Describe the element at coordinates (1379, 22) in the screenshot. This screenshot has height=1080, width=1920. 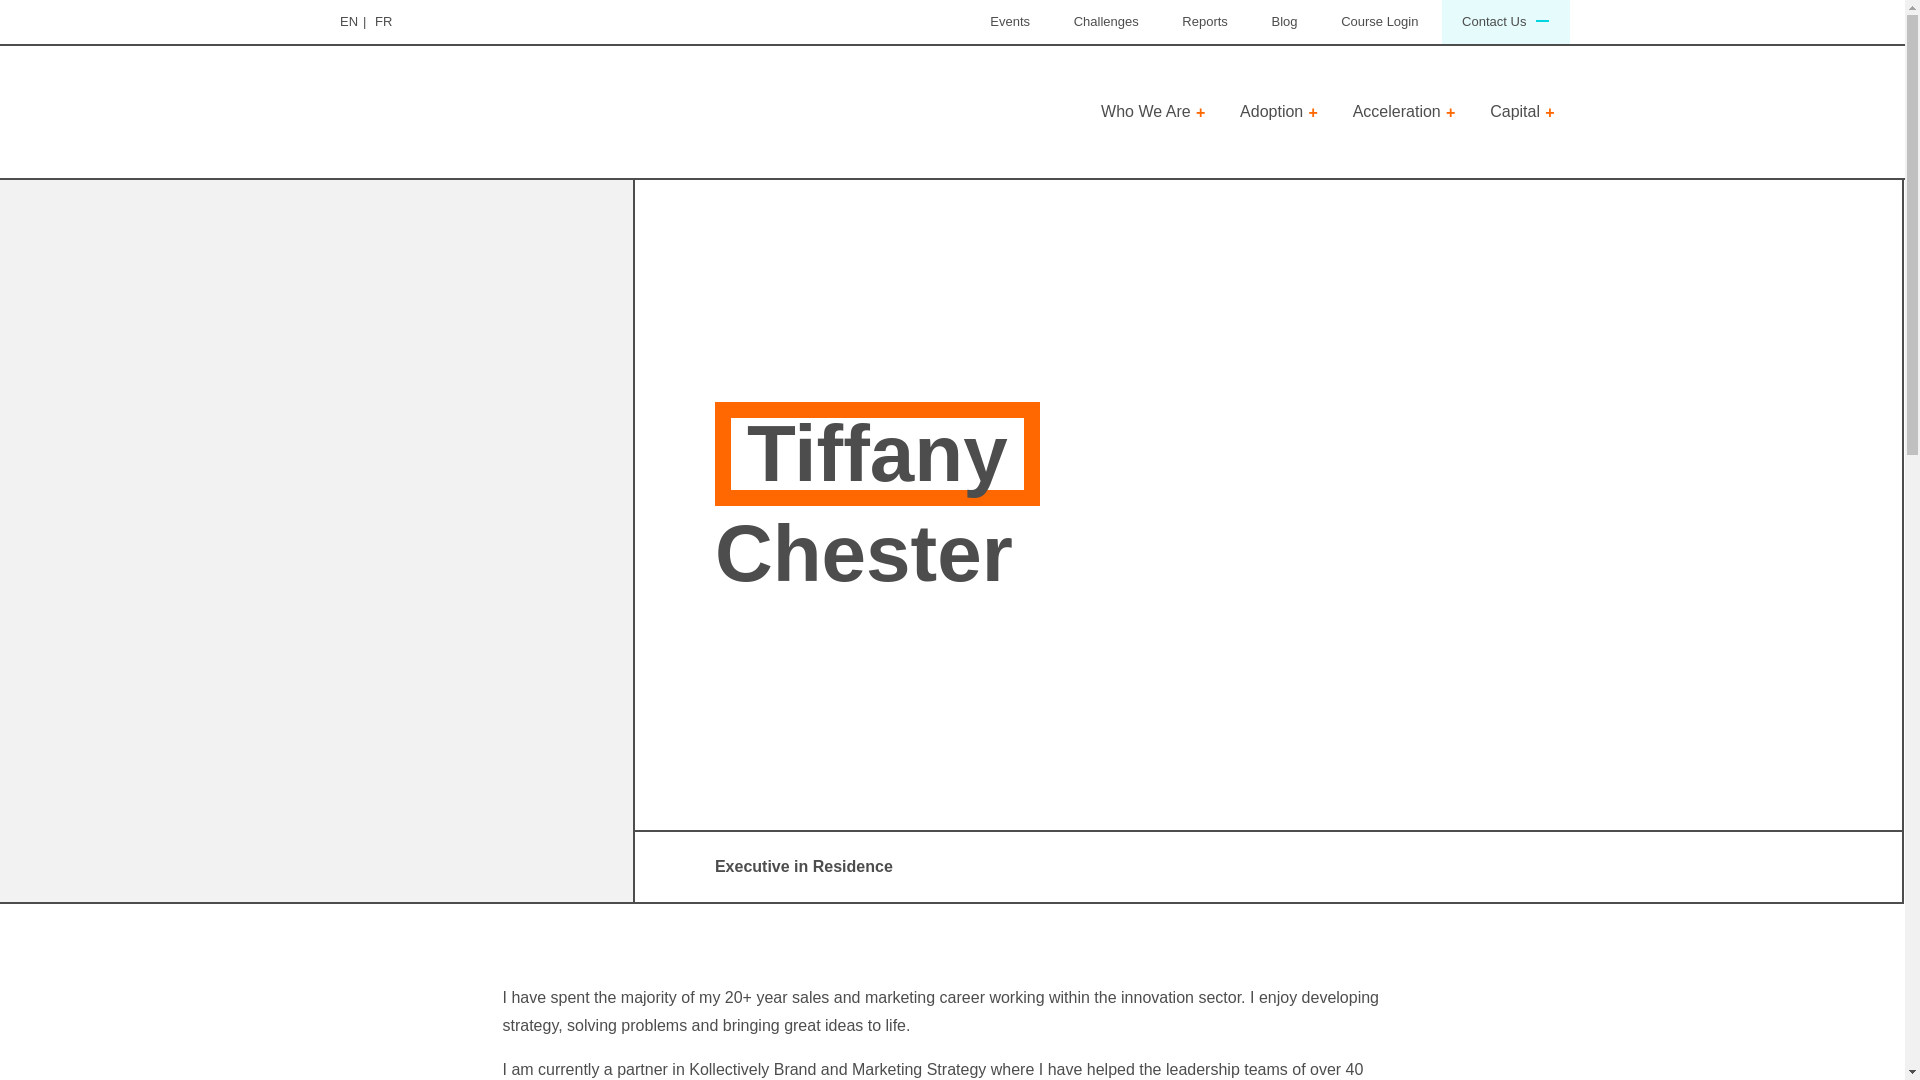
I see `Course Login` at that location.